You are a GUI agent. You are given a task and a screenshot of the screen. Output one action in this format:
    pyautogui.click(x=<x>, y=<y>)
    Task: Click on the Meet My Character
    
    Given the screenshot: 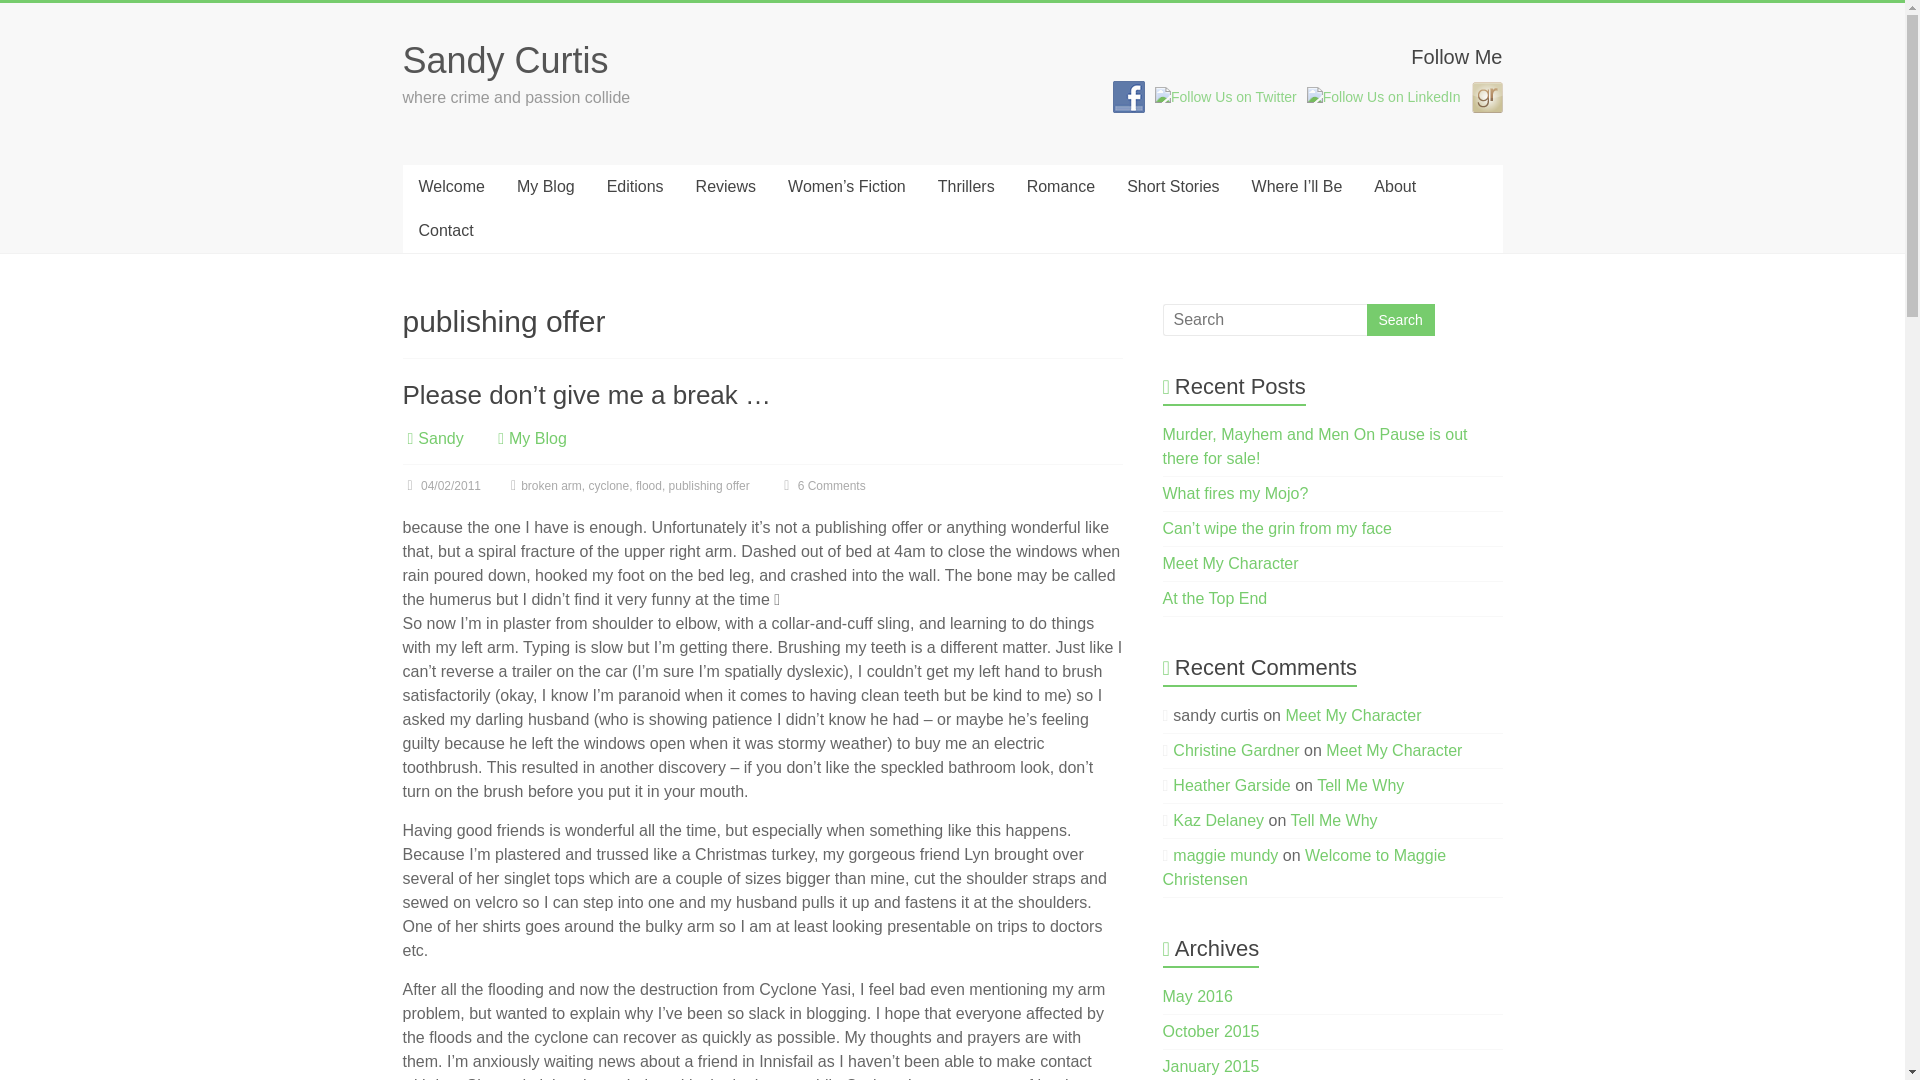 What is the action you would take?
    pyautogui.click(x=1231, y=564)
    